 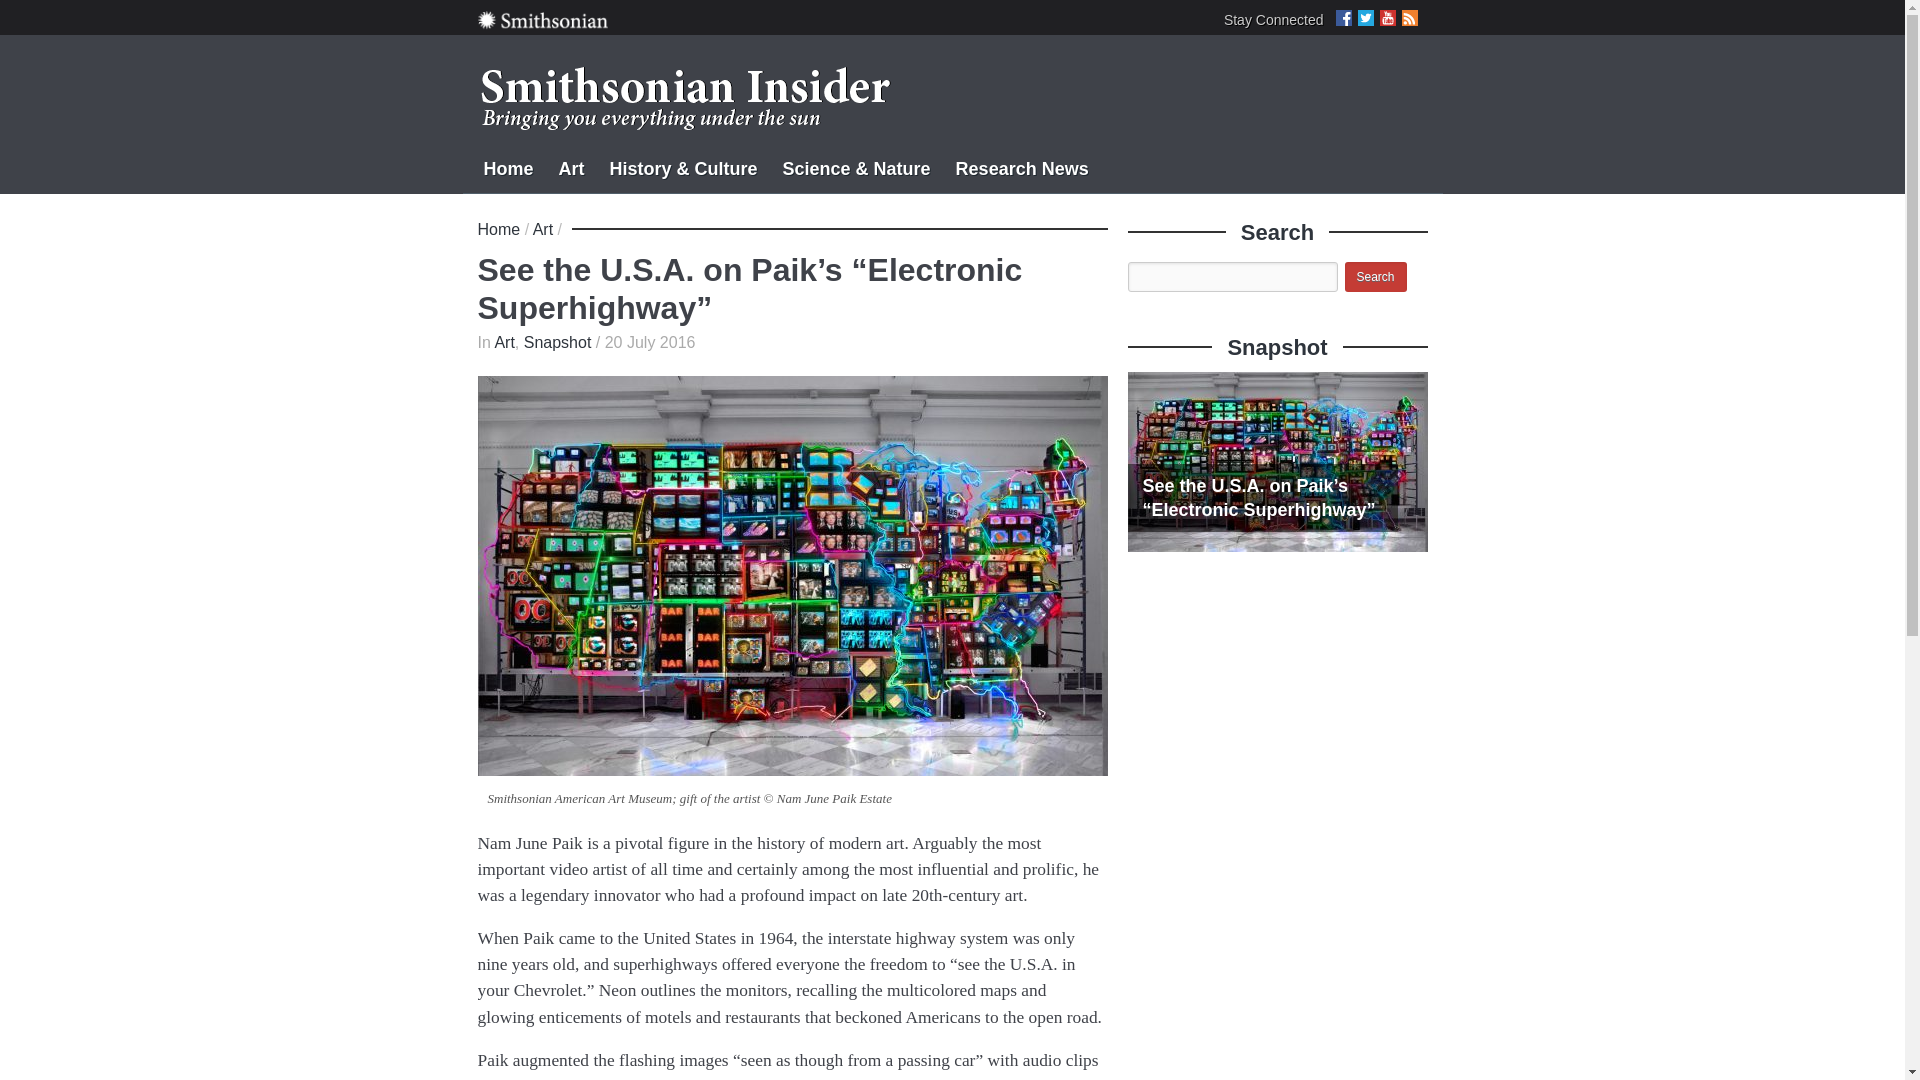 I want to click on Research News, so click(x=1022, y=166).